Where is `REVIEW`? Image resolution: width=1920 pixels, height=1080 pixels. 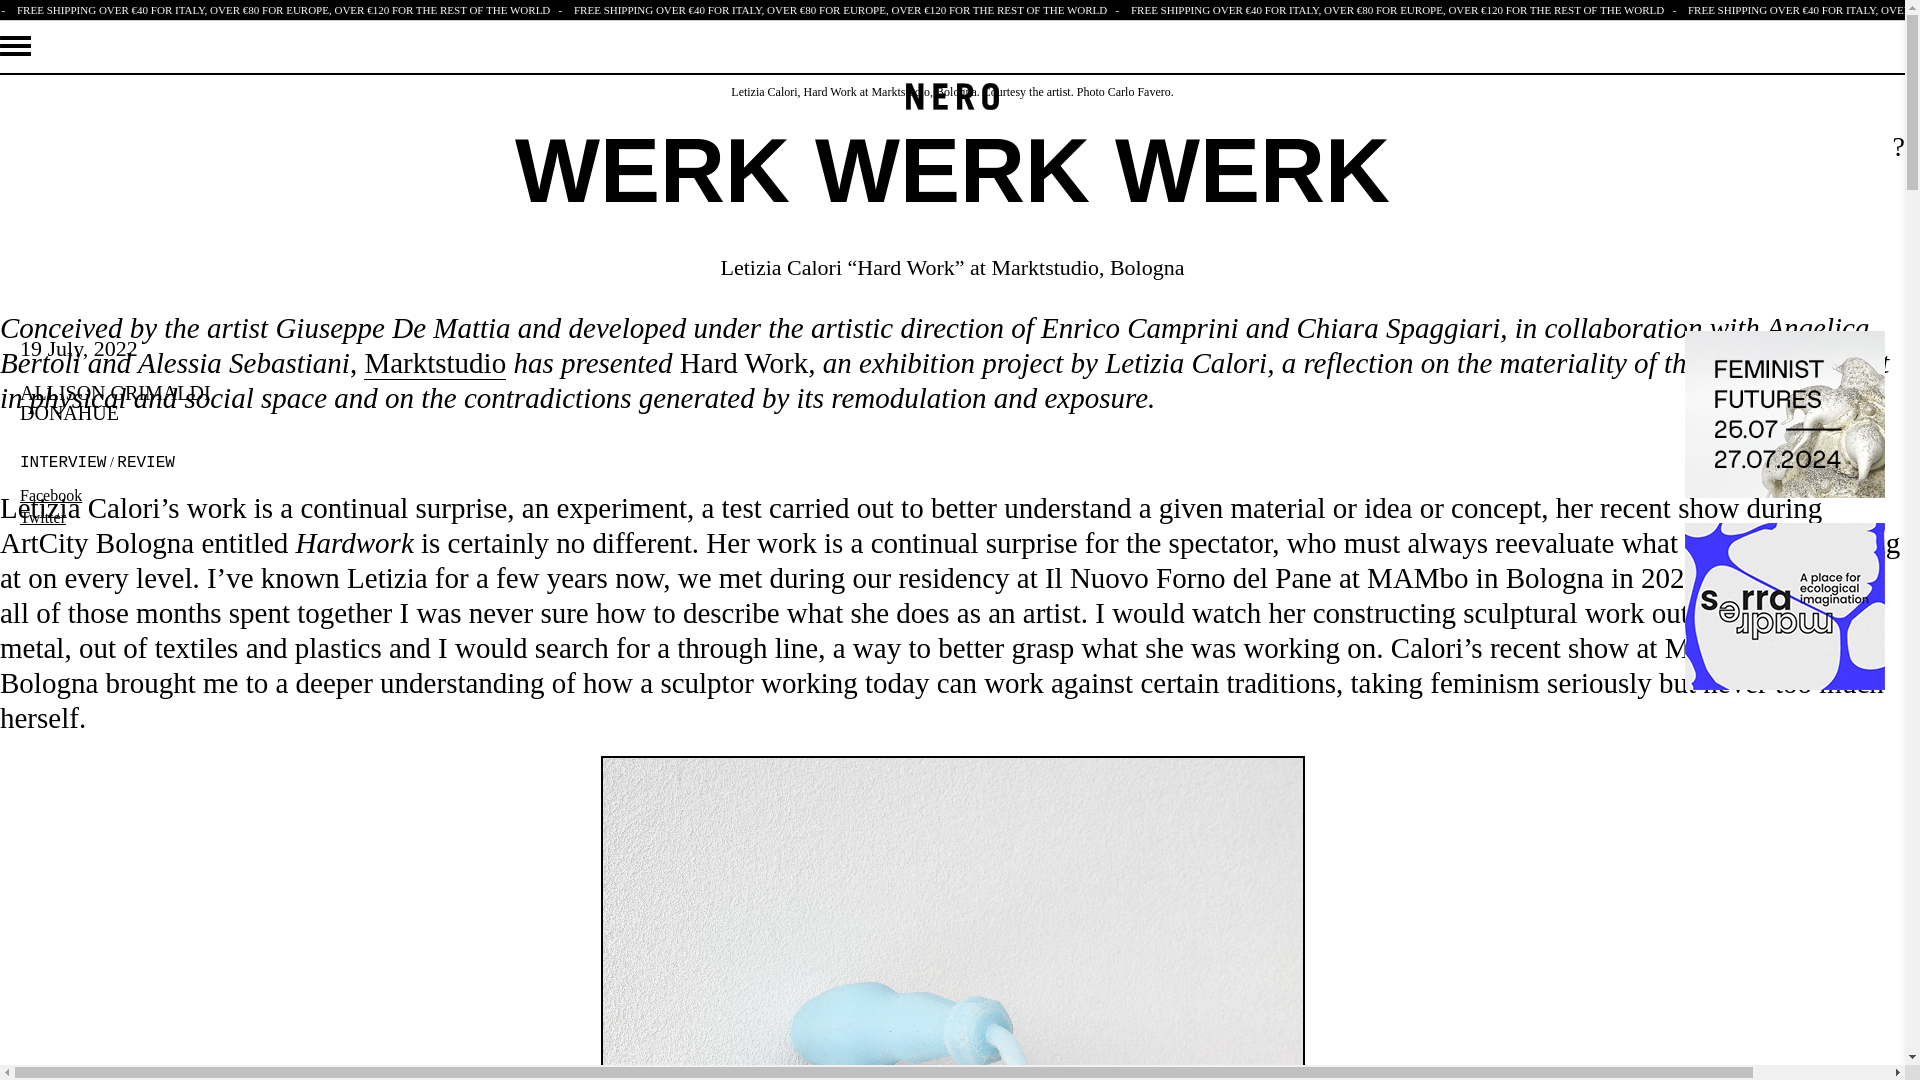 REVIEW is located at coordinates (146, 460).